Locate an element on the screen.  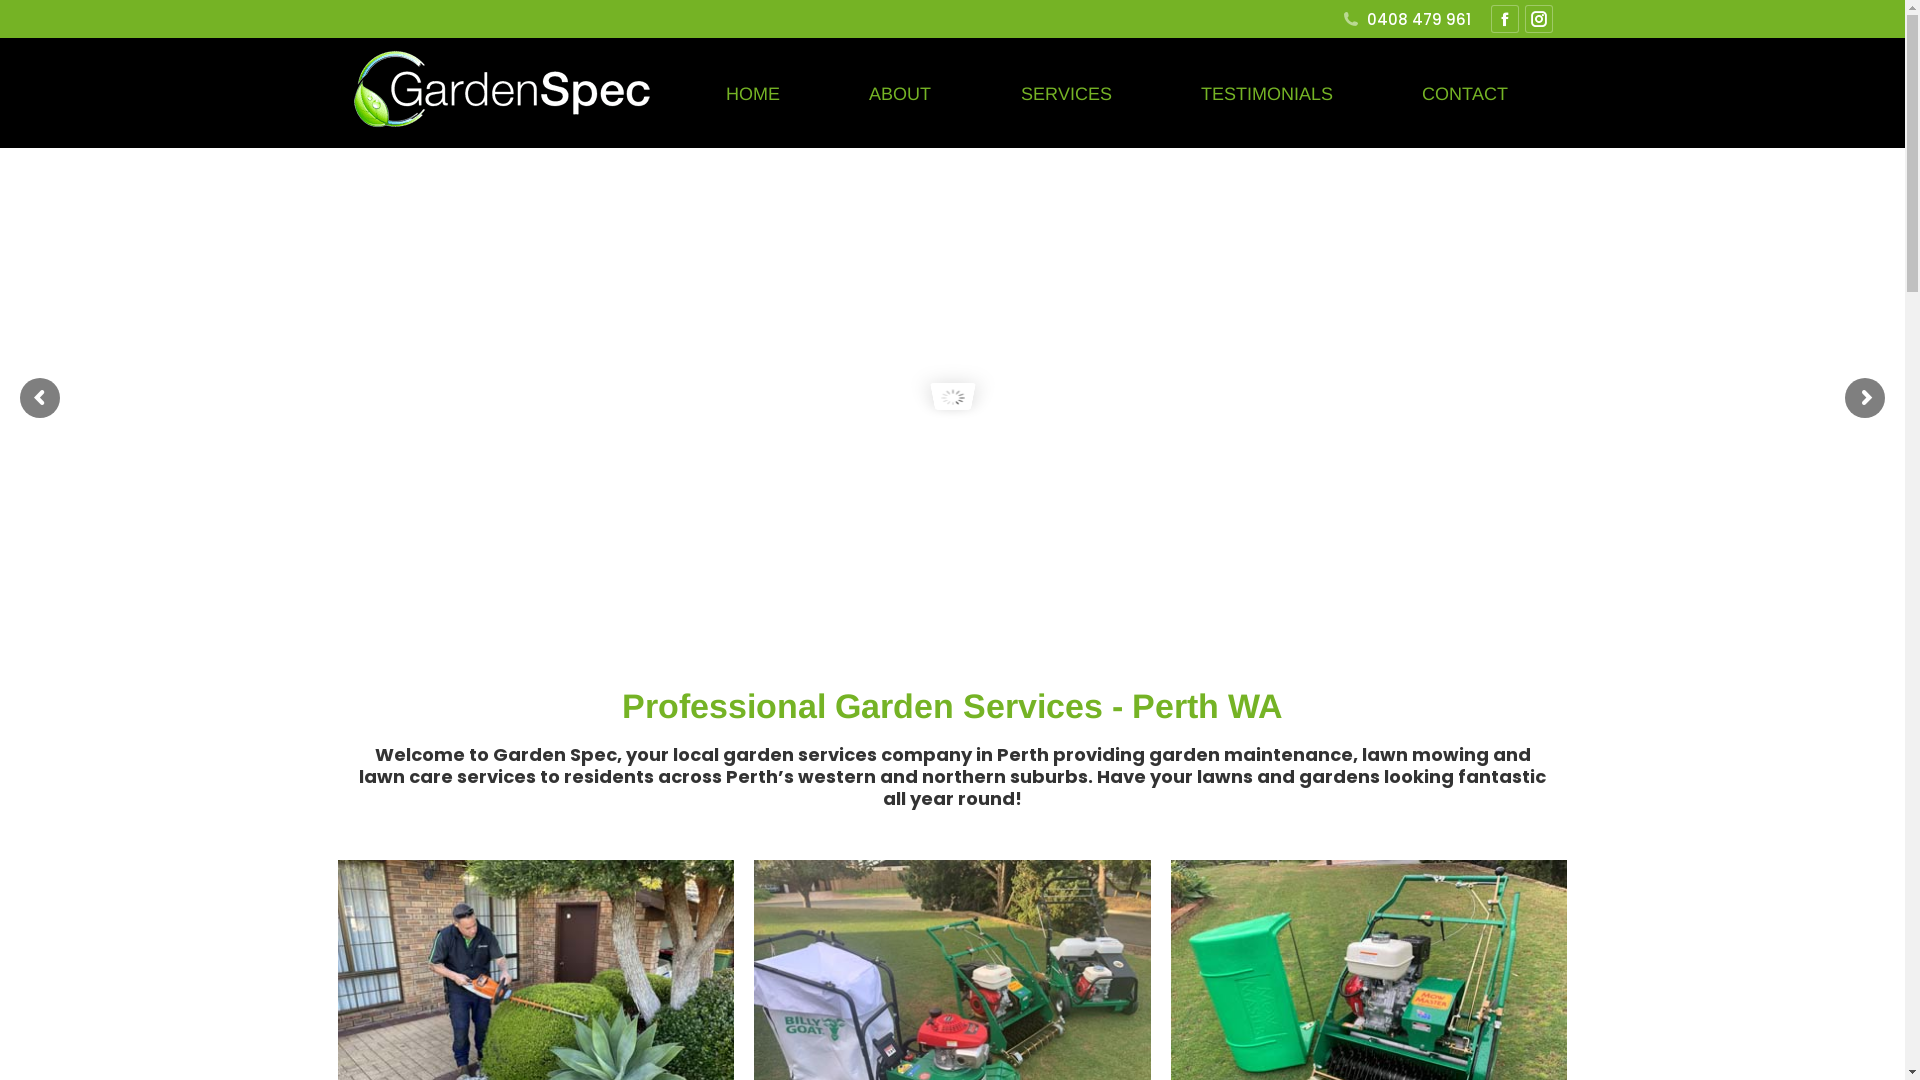
Instagram page opens in new window is located at coordinates (1538, 19).